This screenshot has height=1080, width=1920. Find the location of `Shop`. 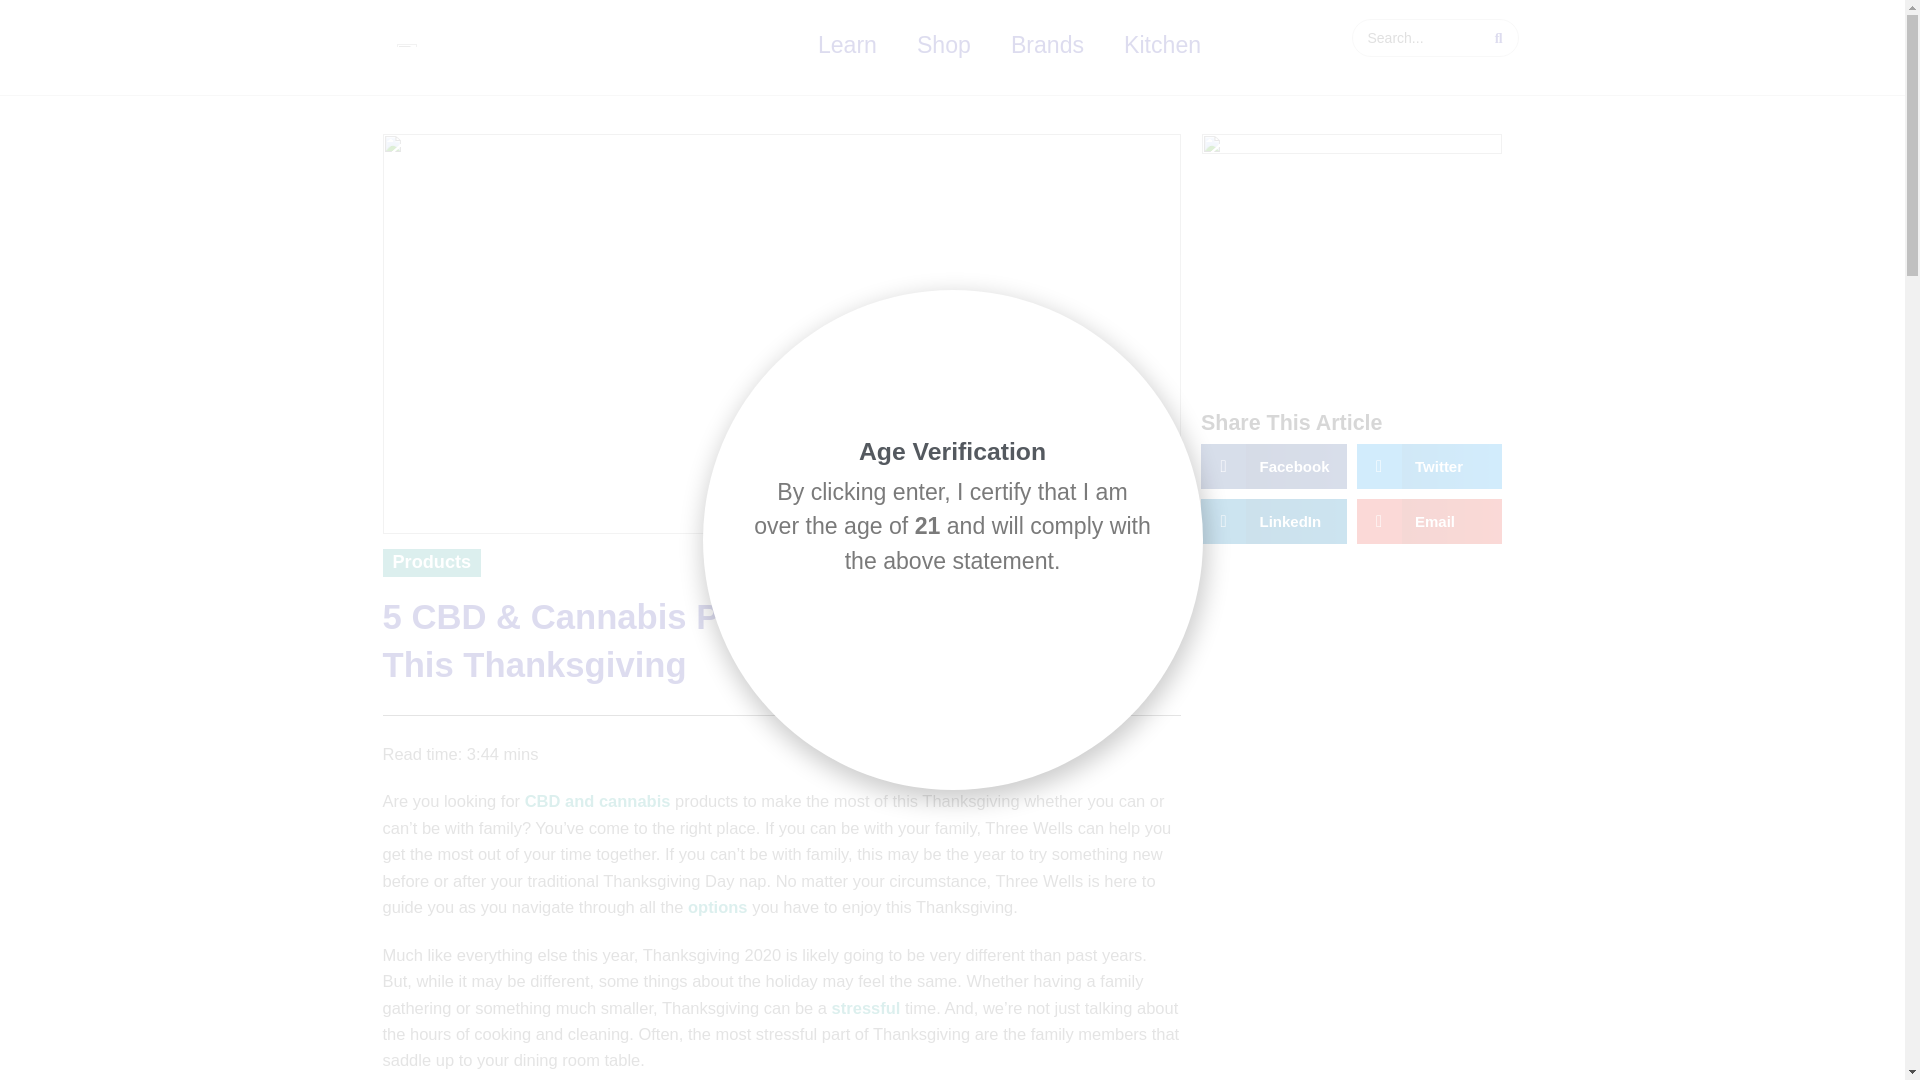

Shop is located at coordinates (943, 45).